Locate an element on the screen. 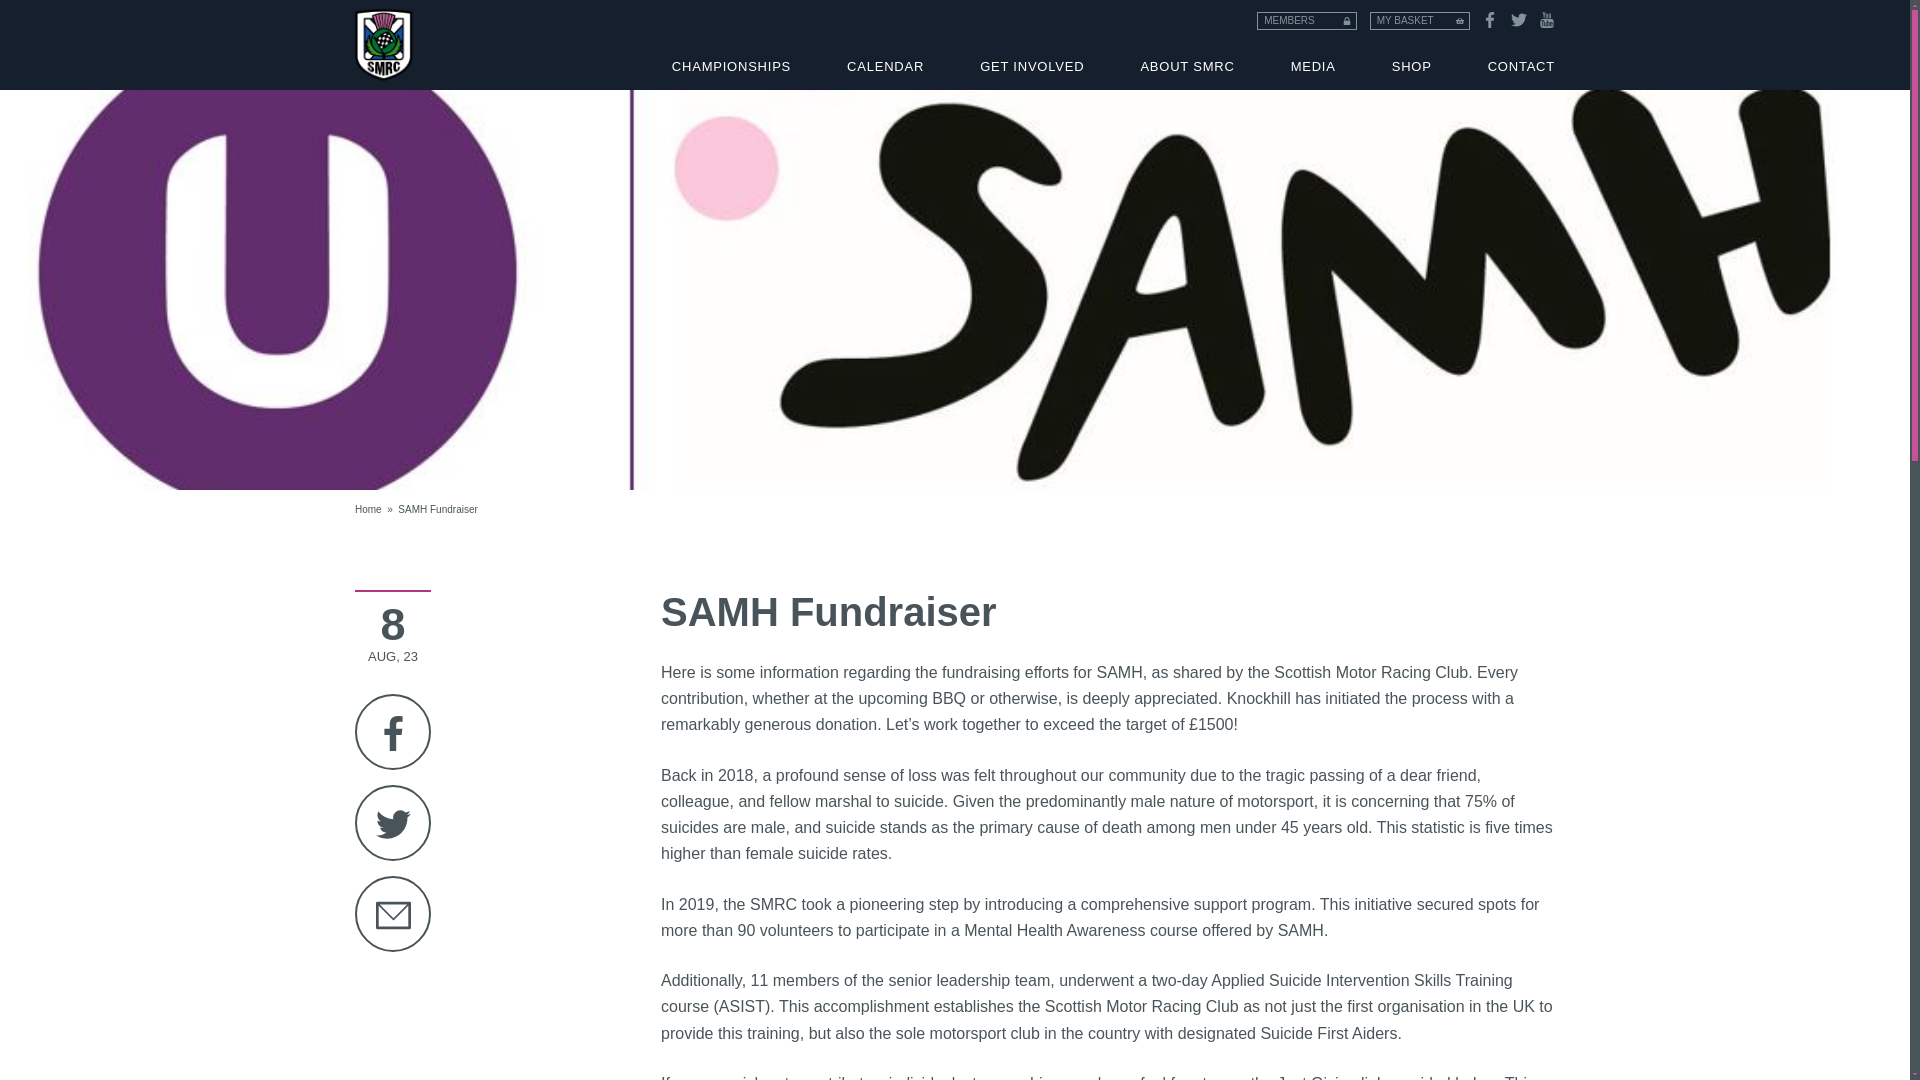 This screenshot has height=1080, width=1920. SHOP is located at coordinates (1411, 66).